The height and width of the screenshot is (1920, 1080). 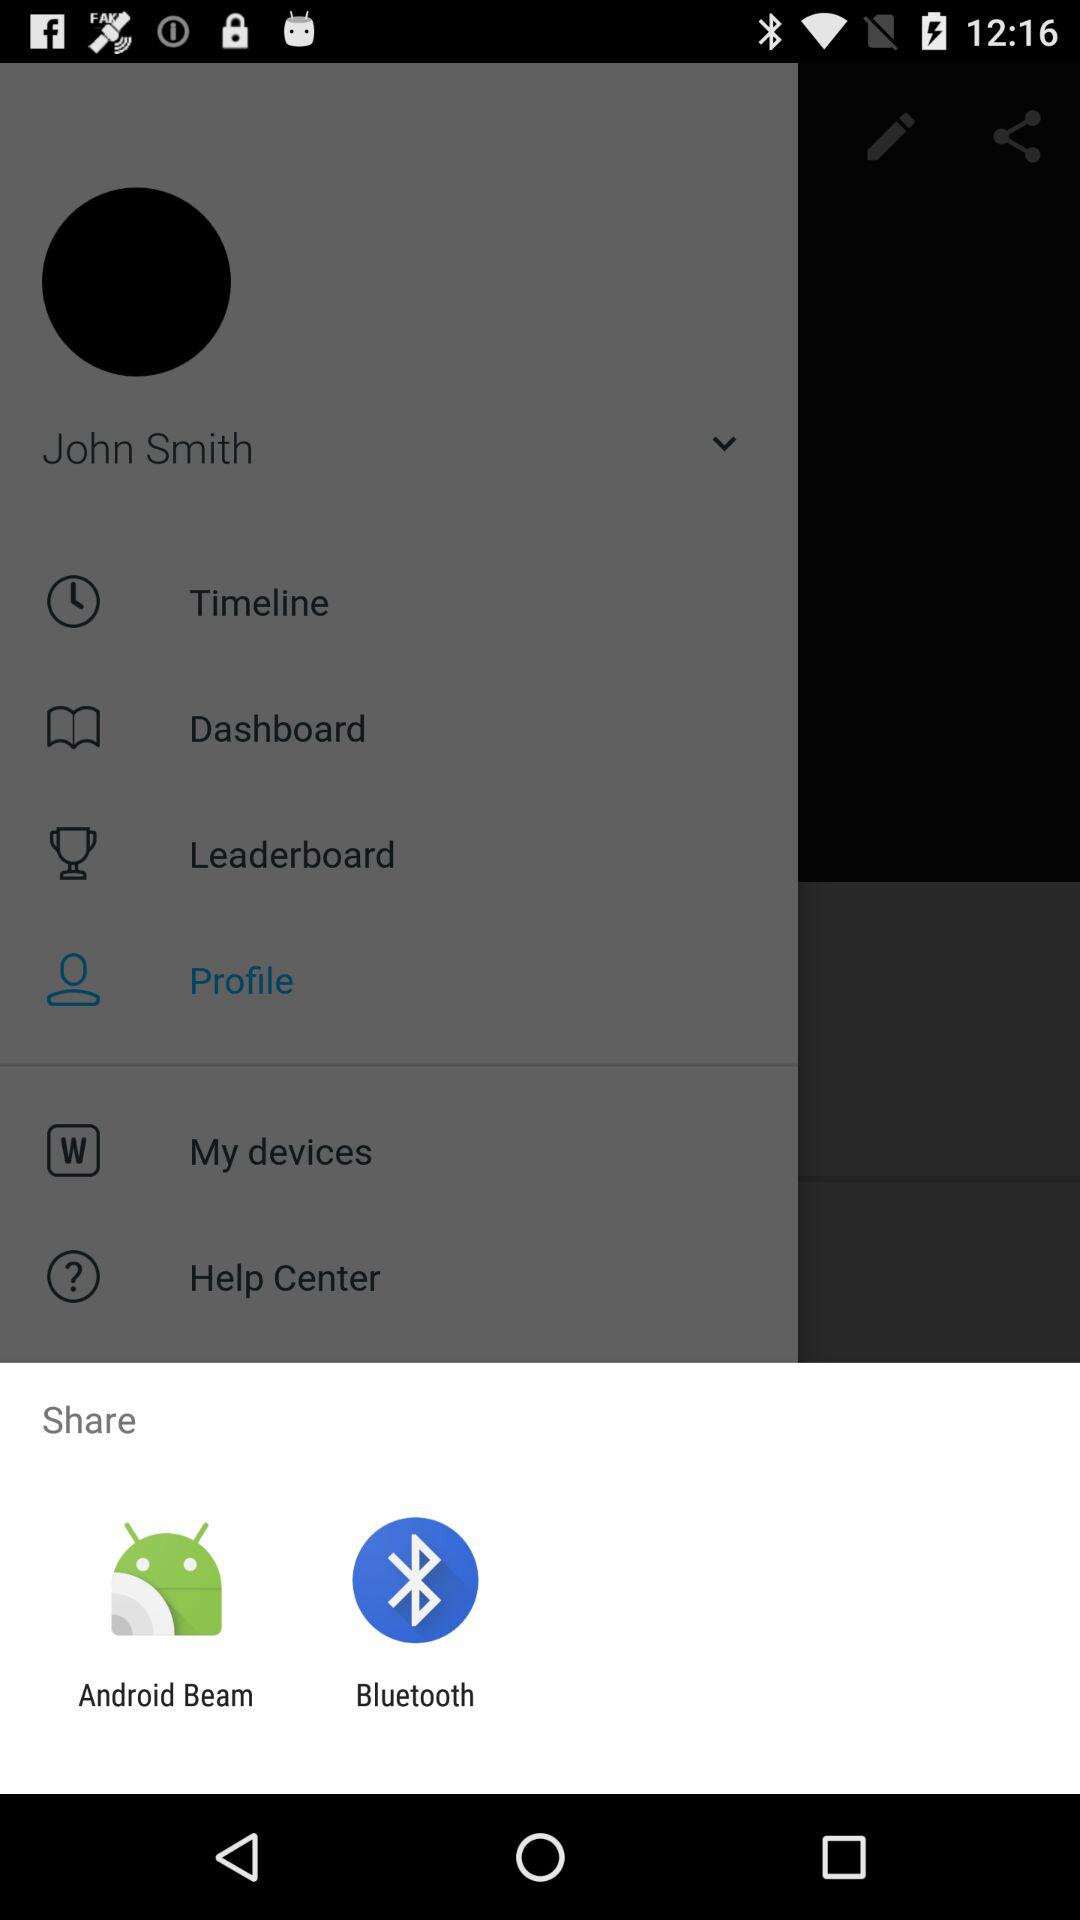 What do you see at coordinates (166, 1712) in the screenshot?
I see `turn off android beam app` at bounding box center [166, 1712].